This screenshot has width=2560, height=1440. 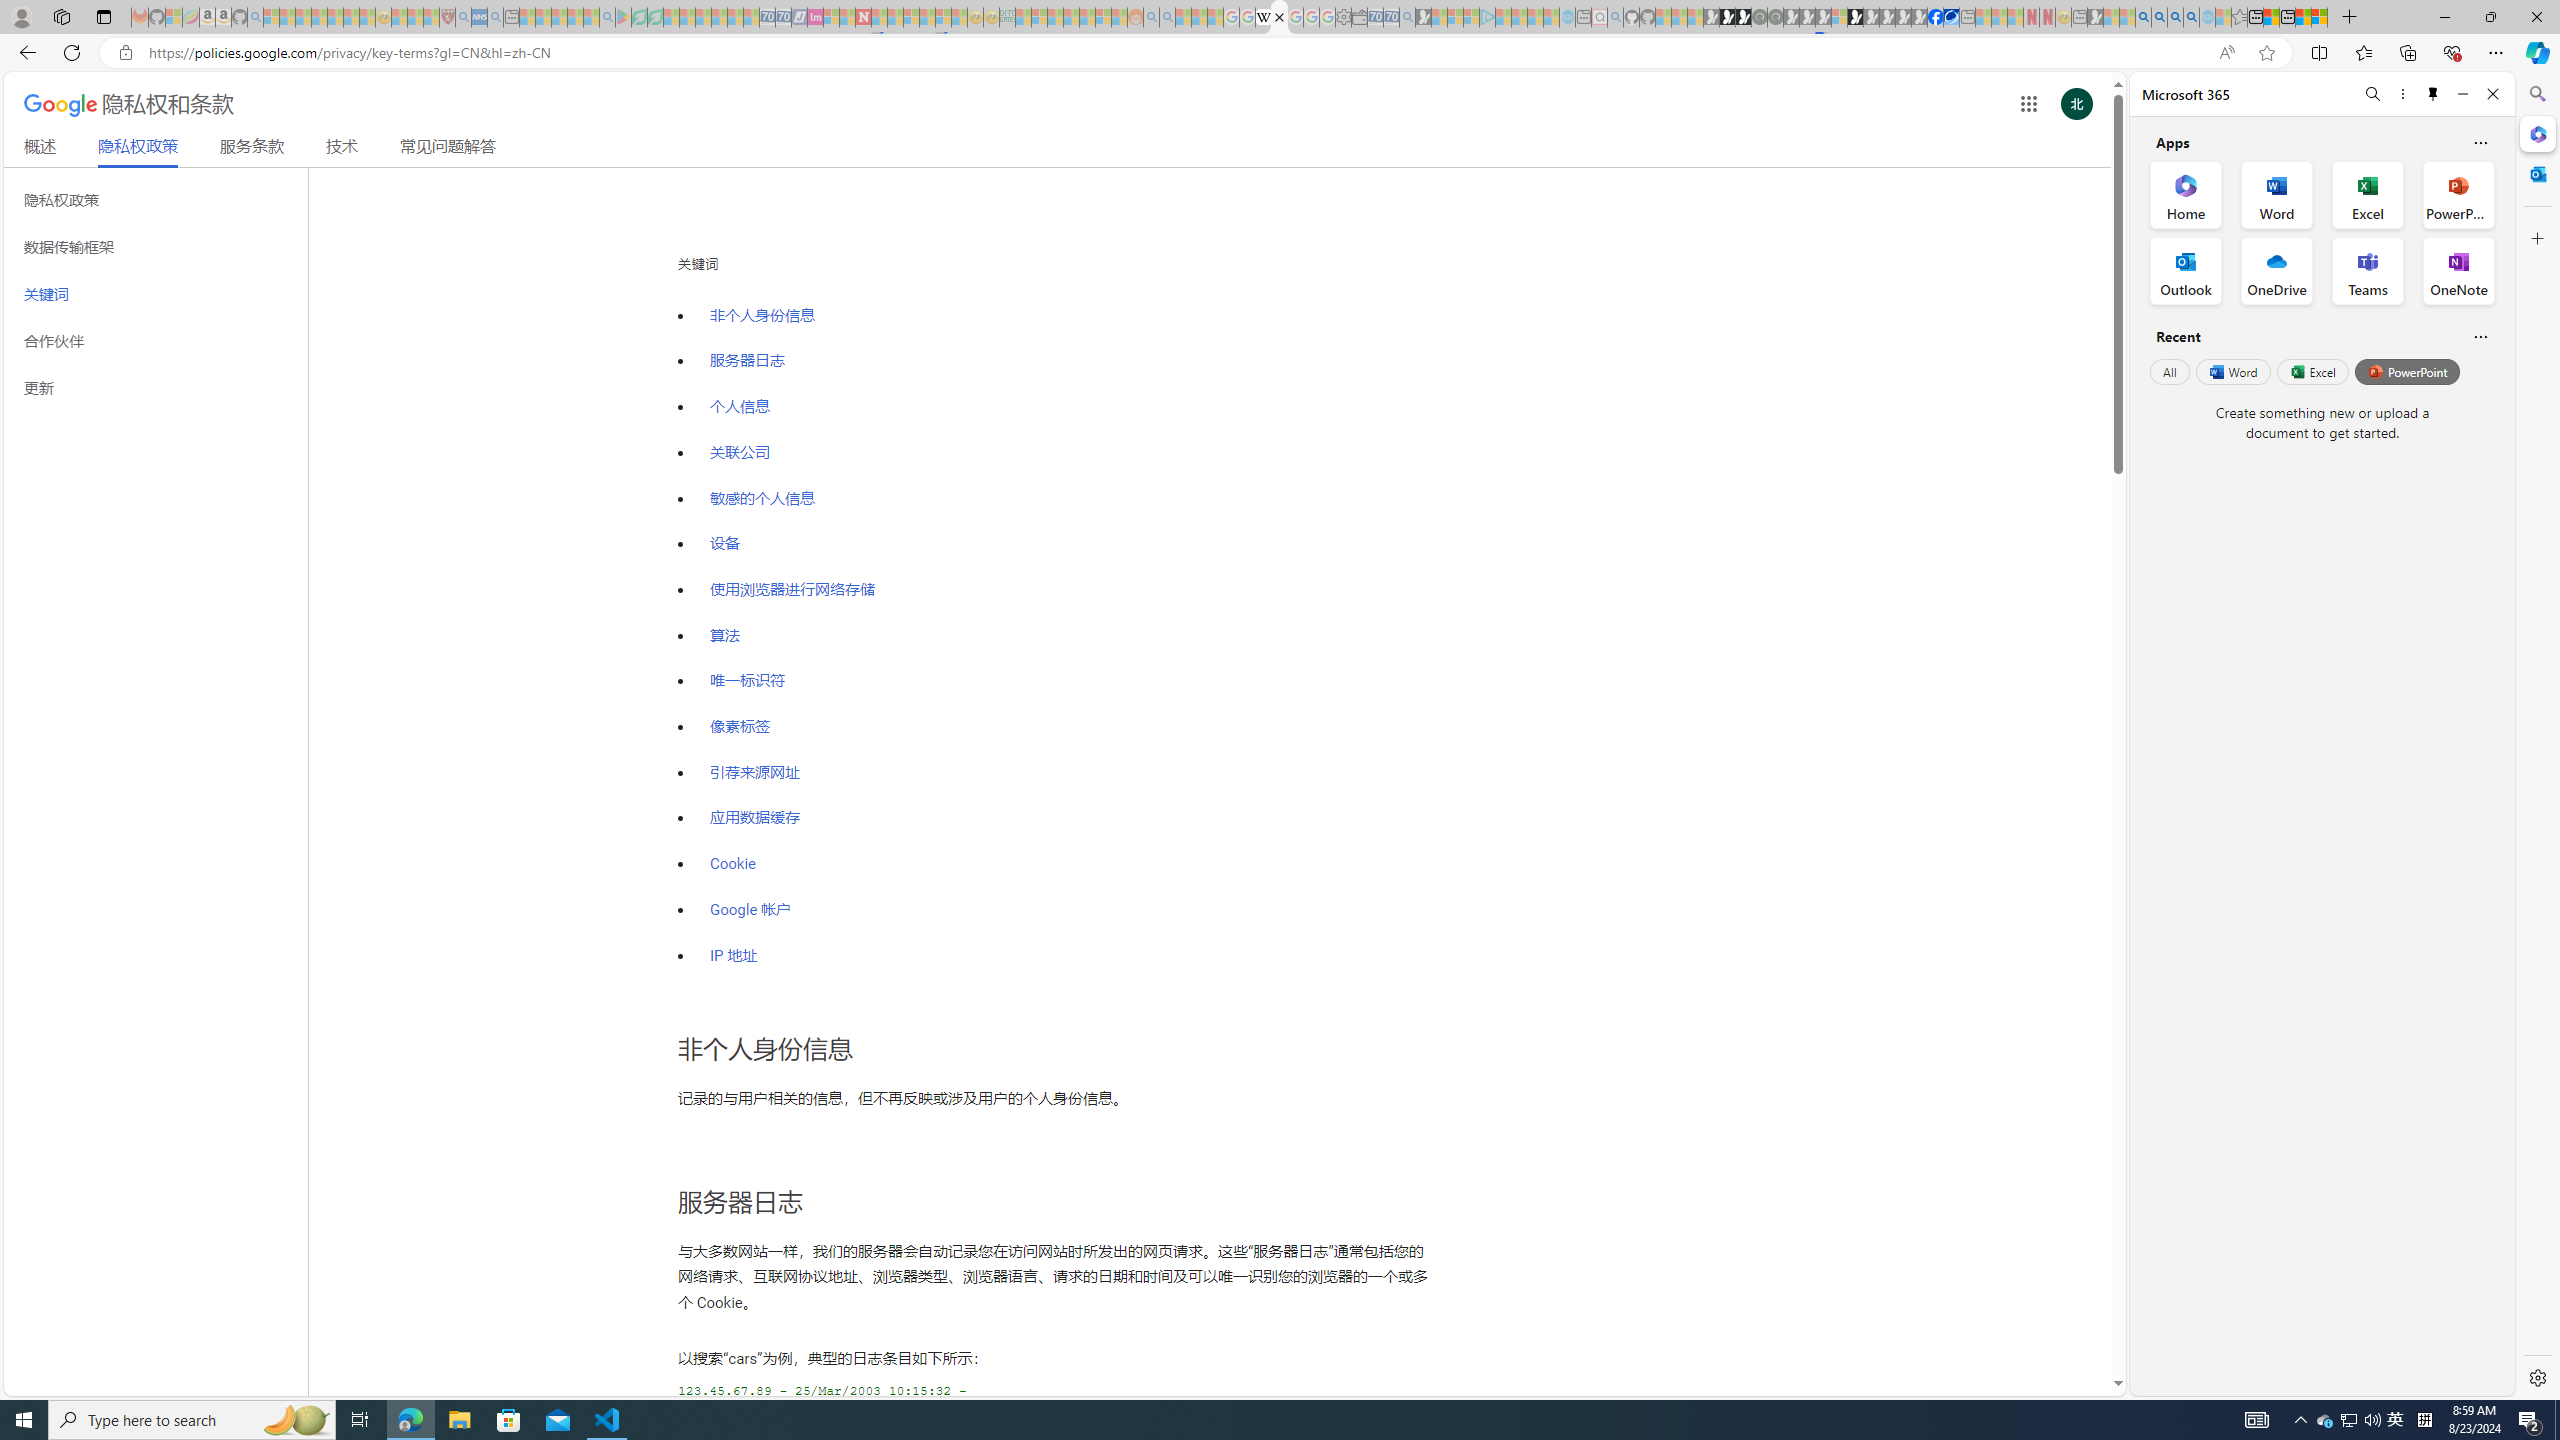 What do you see at coordinates (2144, 17) in the screenshot?
I see `Bing AI - Search` at bounding box center [2144, 17].